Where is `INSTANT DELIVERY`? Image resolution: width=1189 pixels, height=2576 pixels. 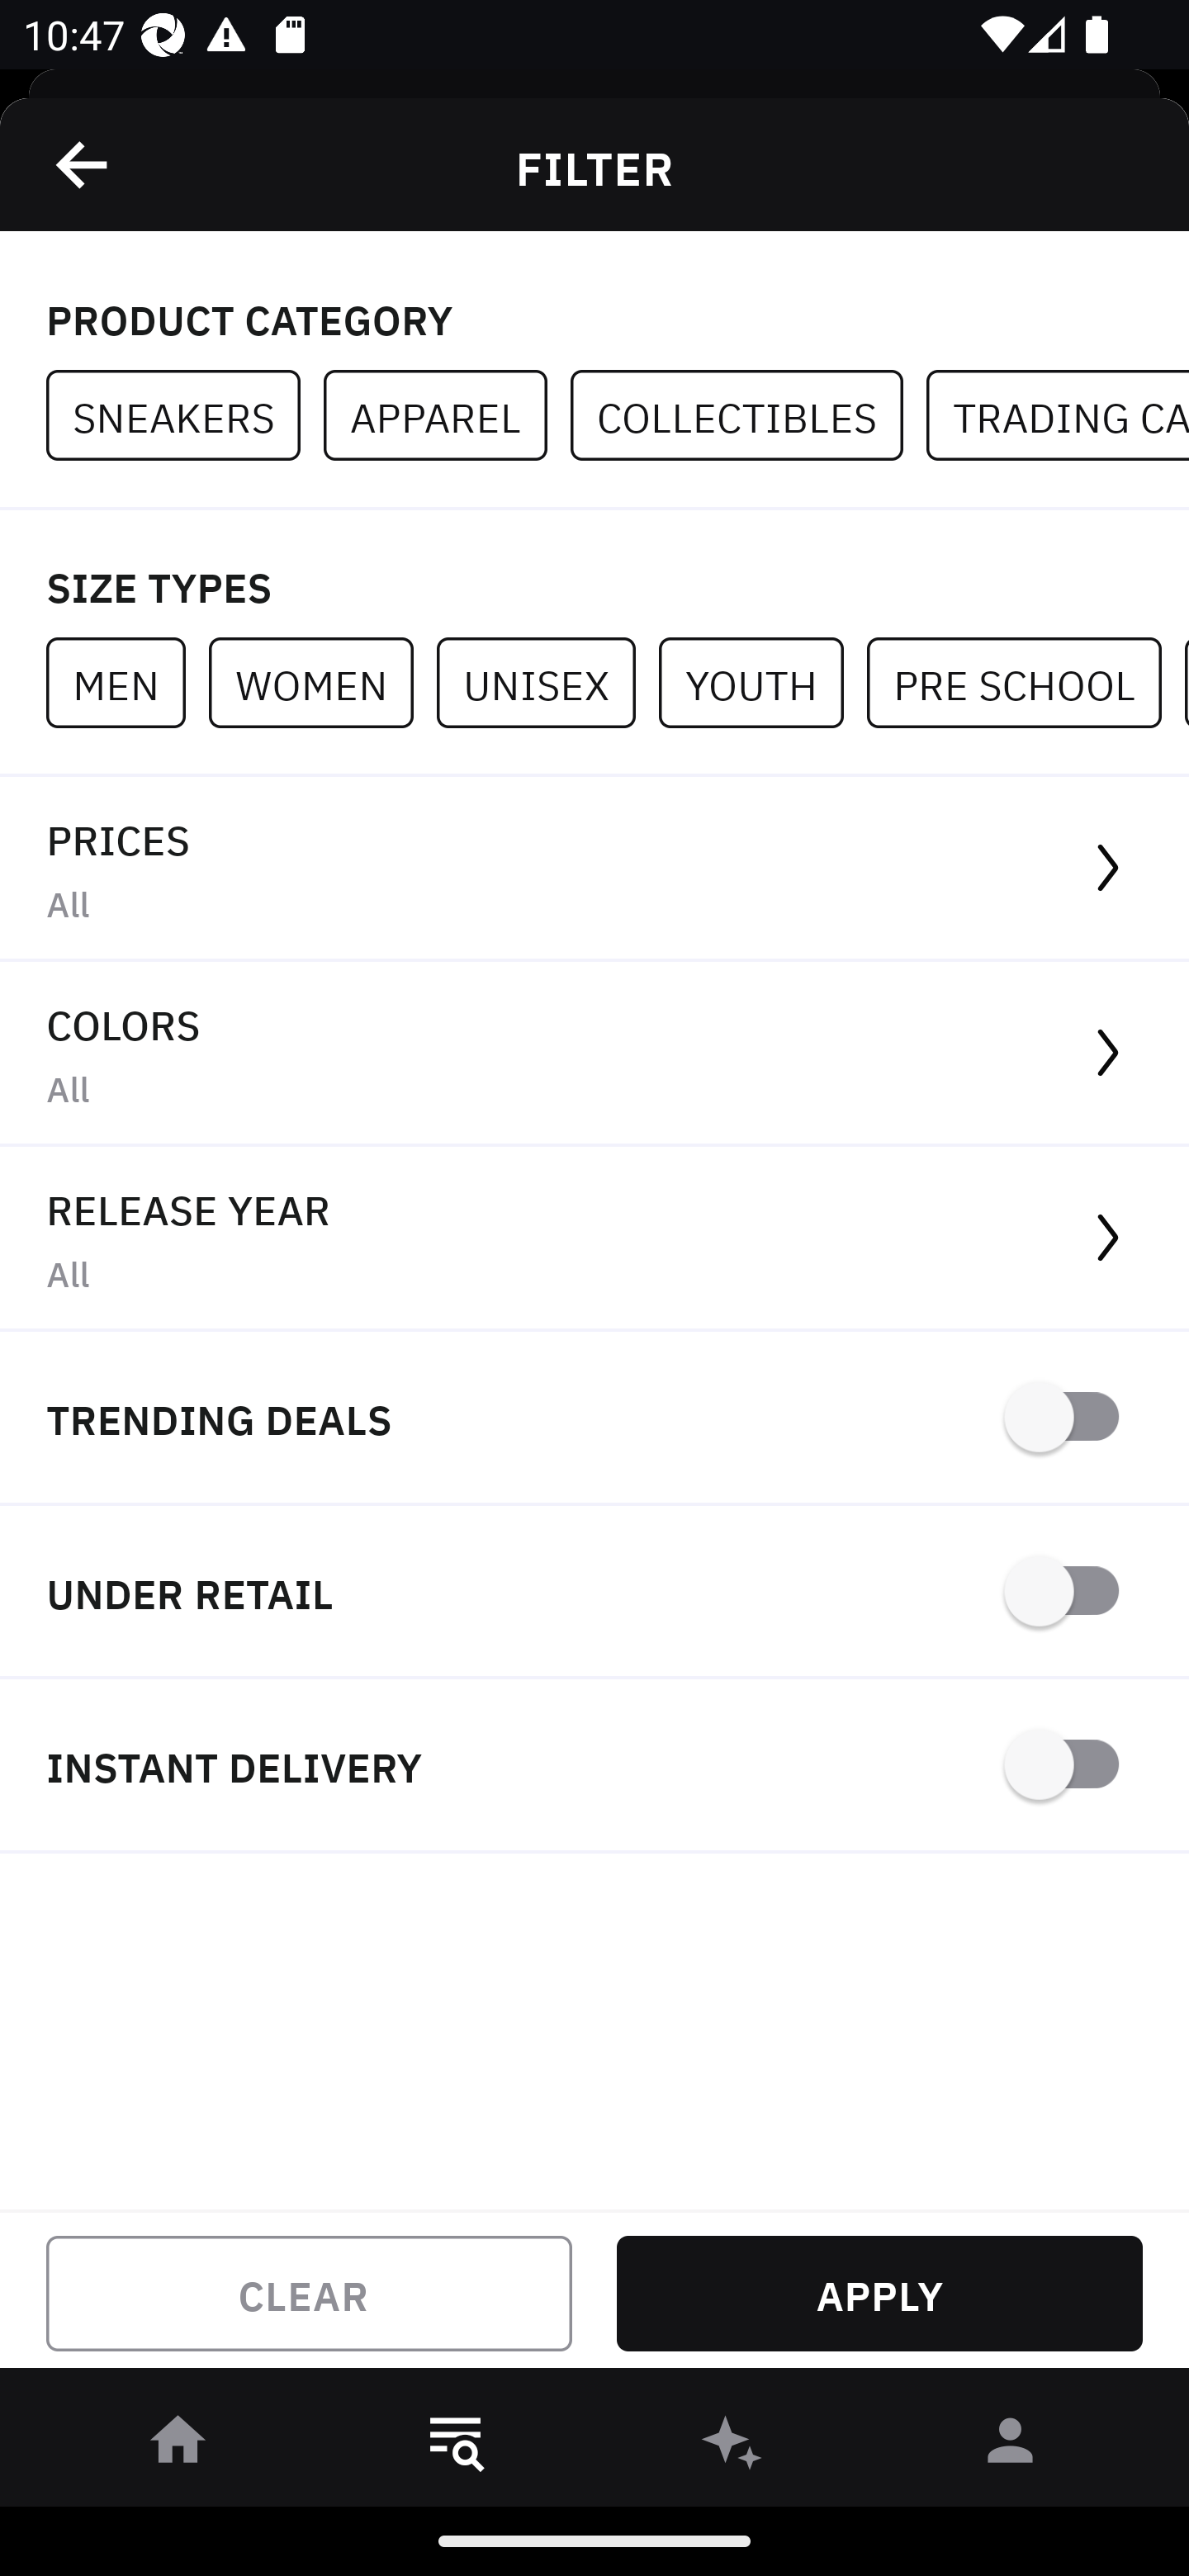 INSTANT DELIVERY is located at coordinates (594, 1767).